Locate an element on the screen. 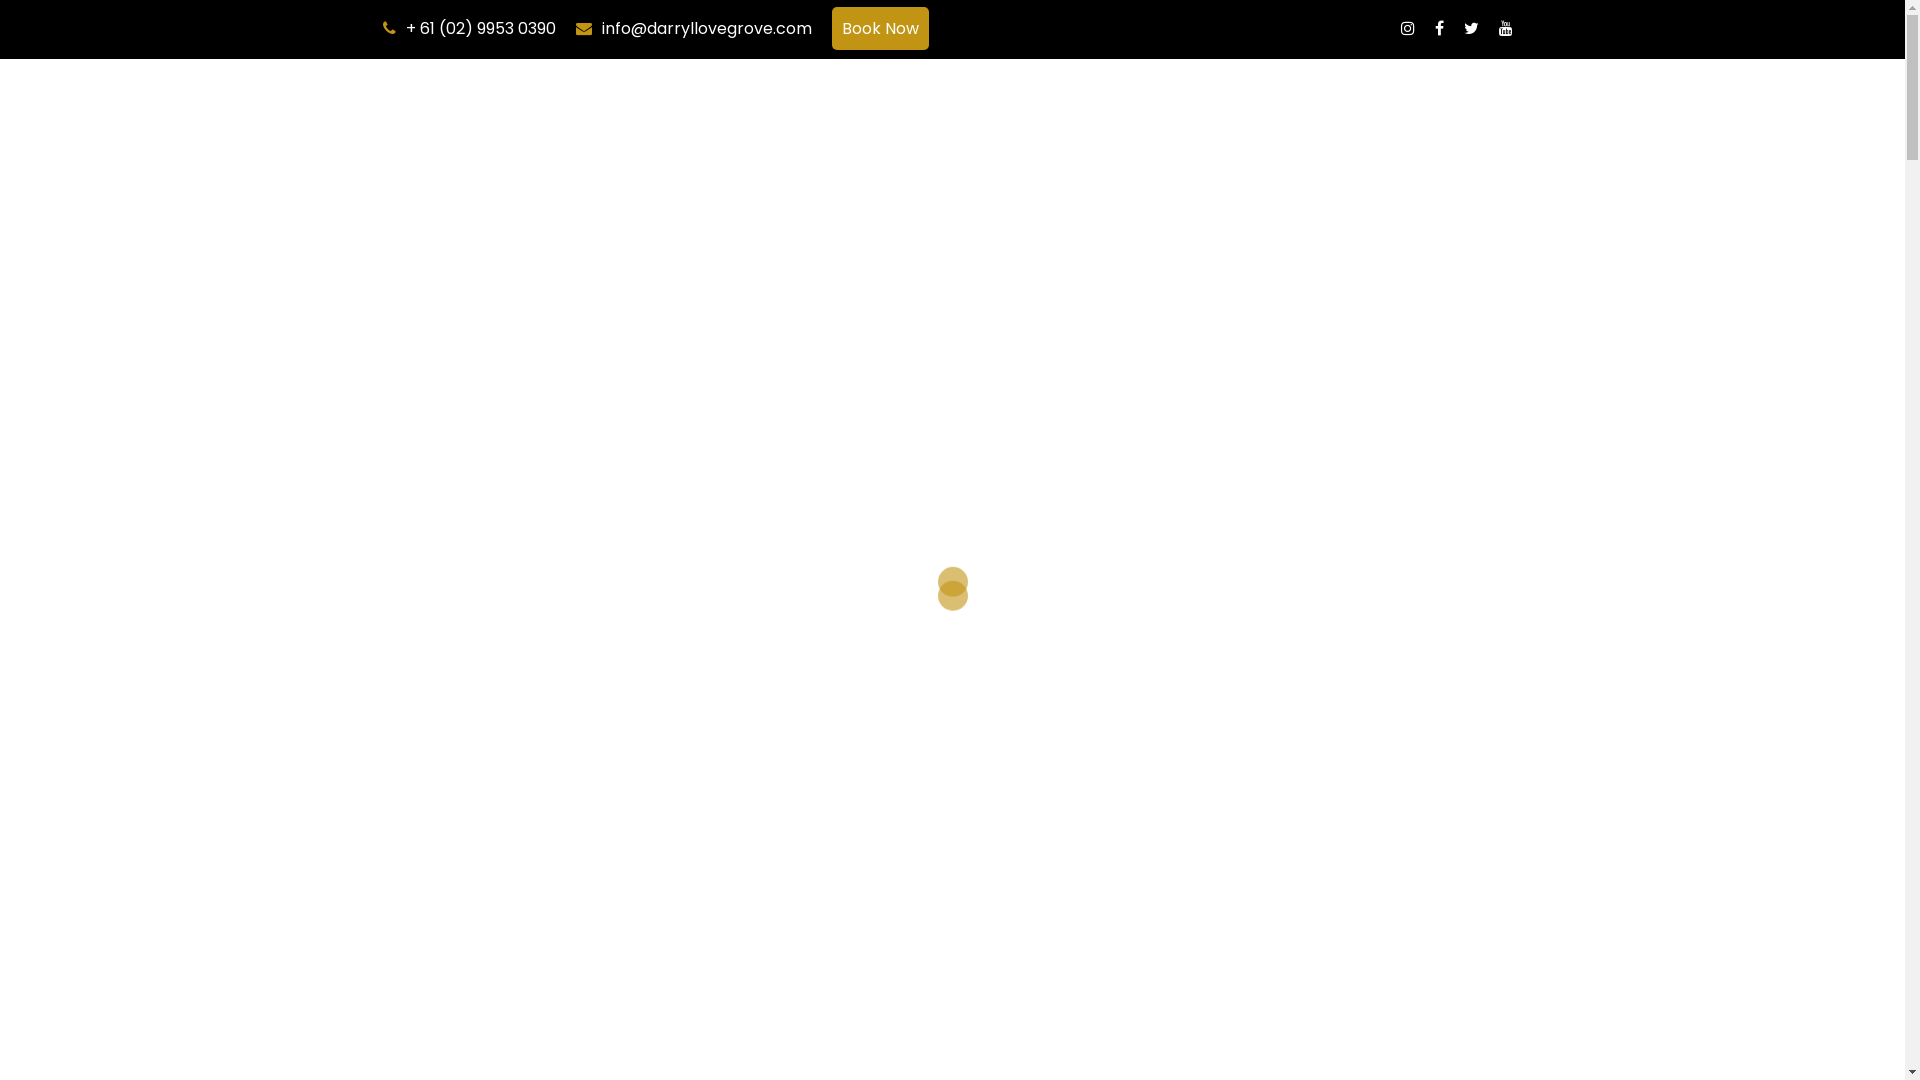 Image resolution: width=1920 pixels, height=1080 pixels. EMAIL US is located at coordinates (964, 572).